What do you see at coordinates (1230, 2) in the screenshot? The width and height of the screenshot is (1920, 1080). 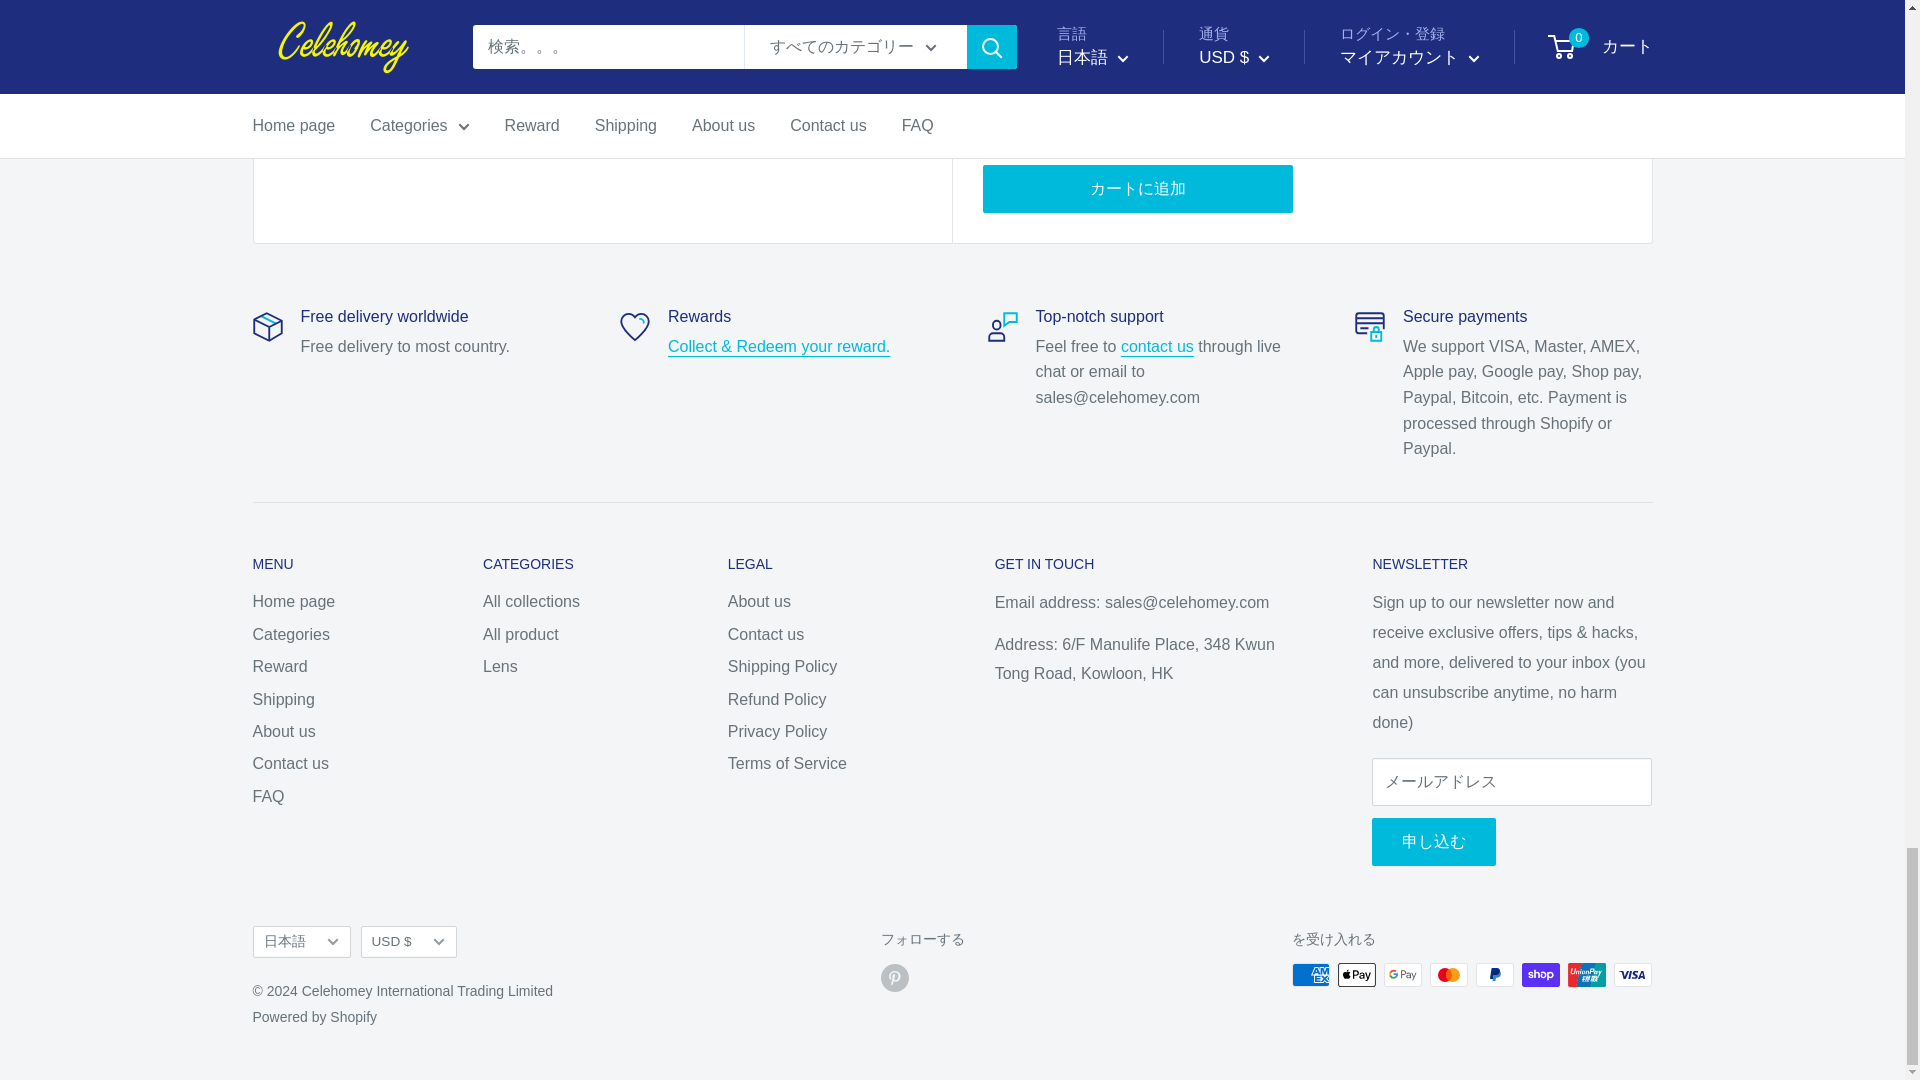 I see `for Nikon Z mount` at bounding box center [1230, 2].